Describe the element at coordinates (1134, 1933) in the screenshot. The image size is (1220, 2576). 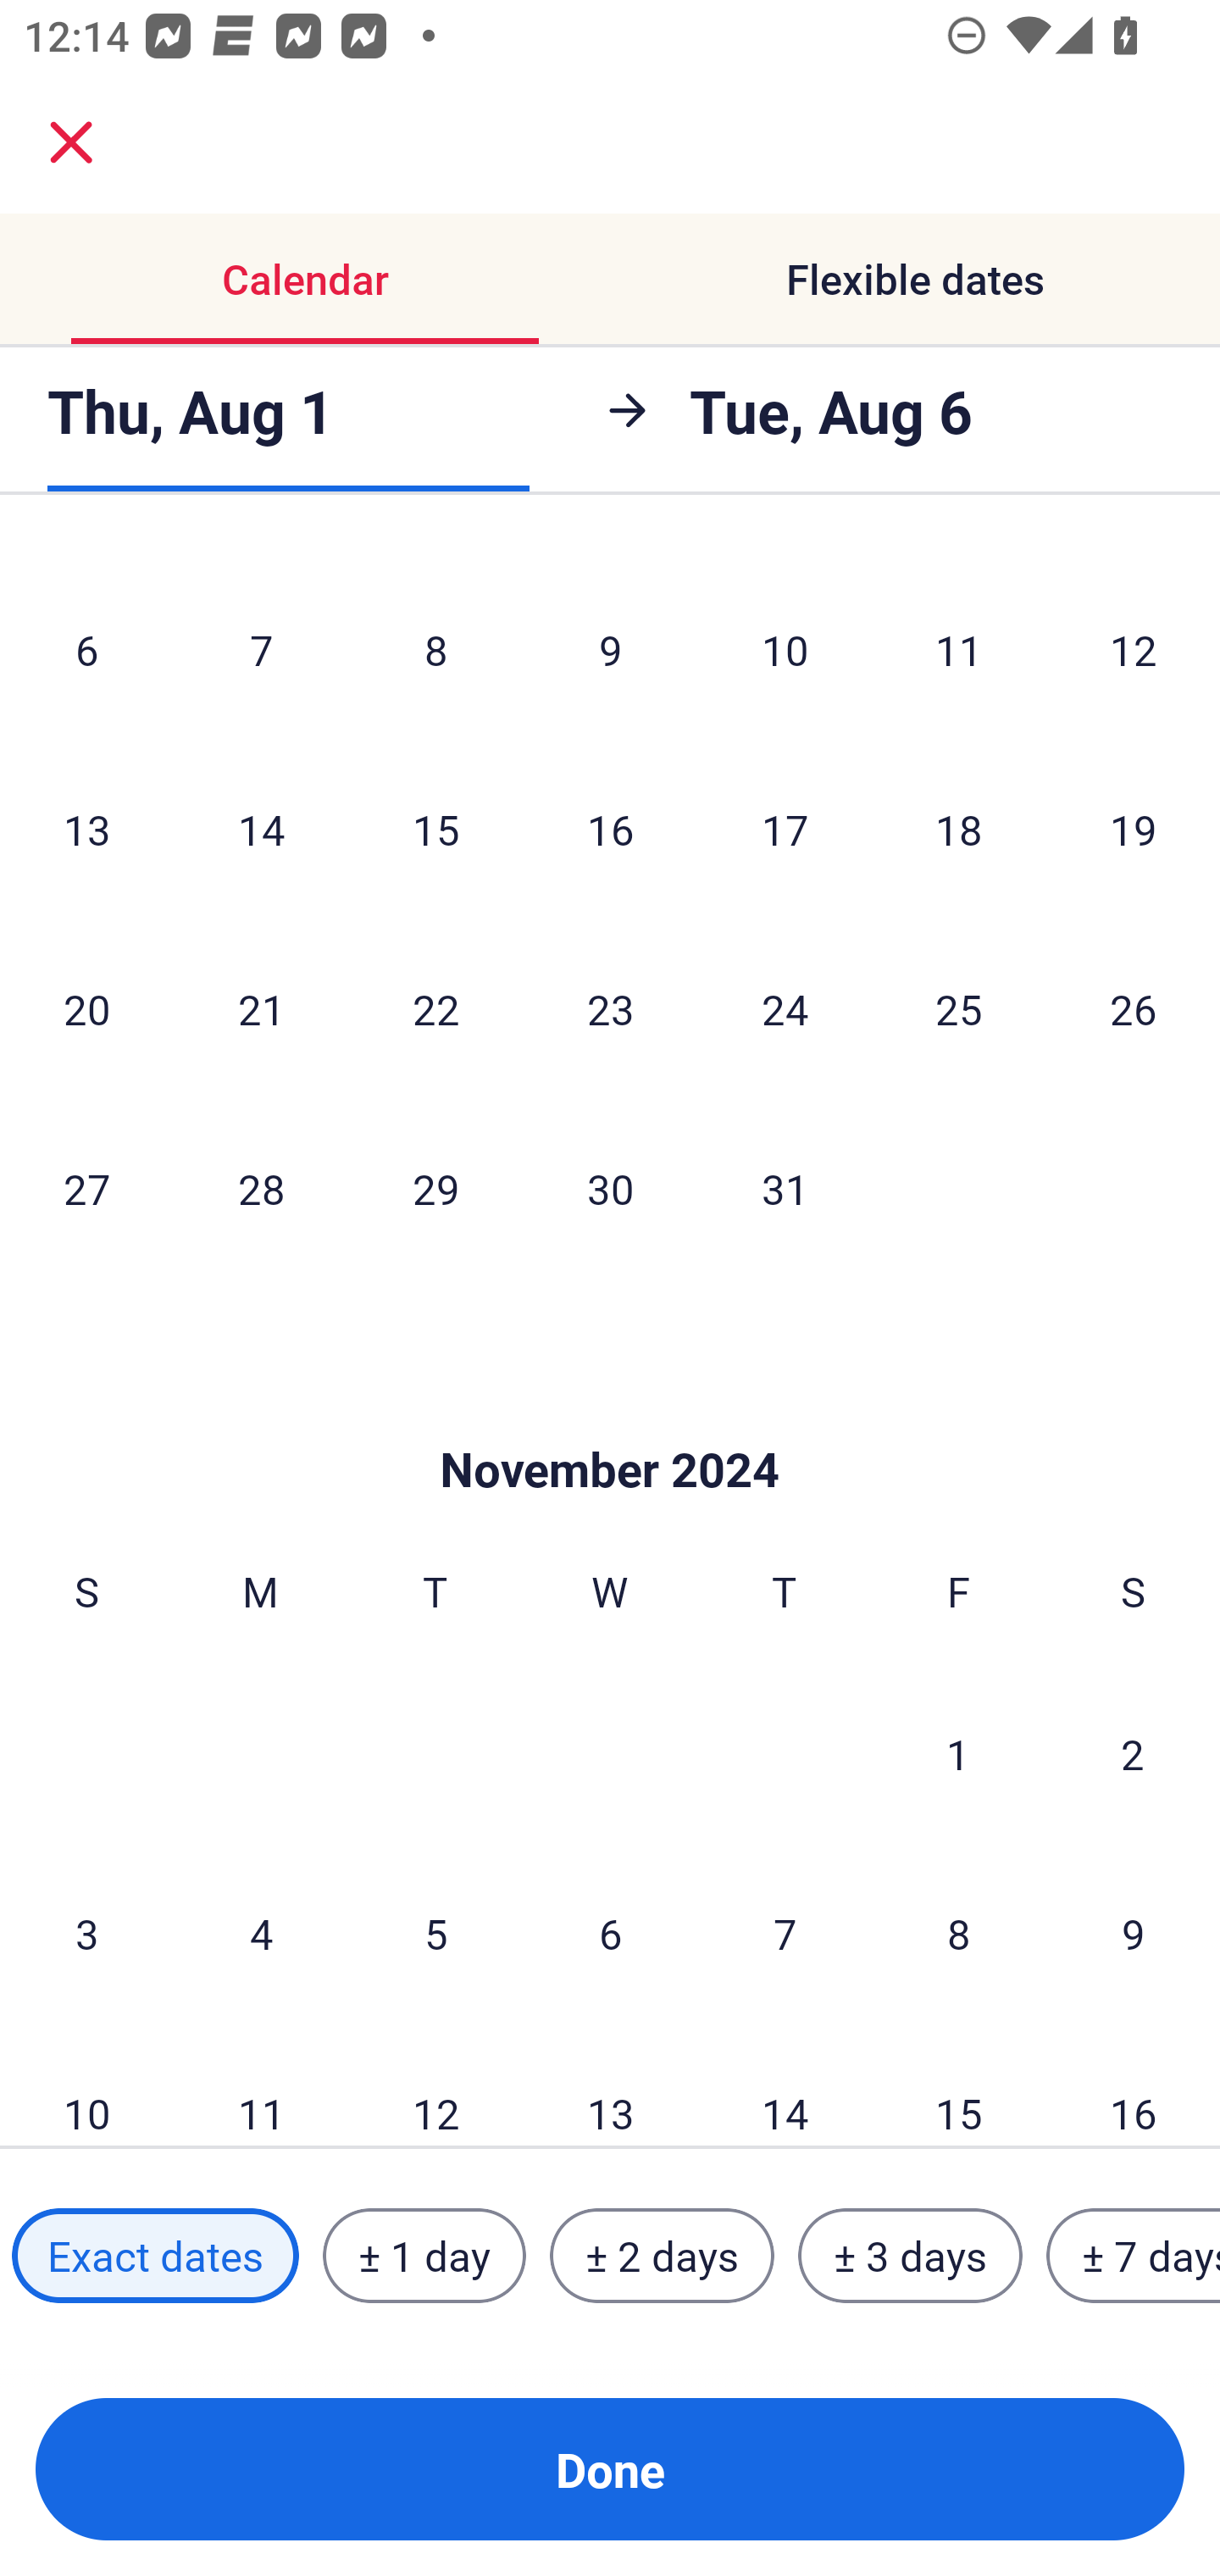
I see `9 Saturday, November 9, 2024` at that location.